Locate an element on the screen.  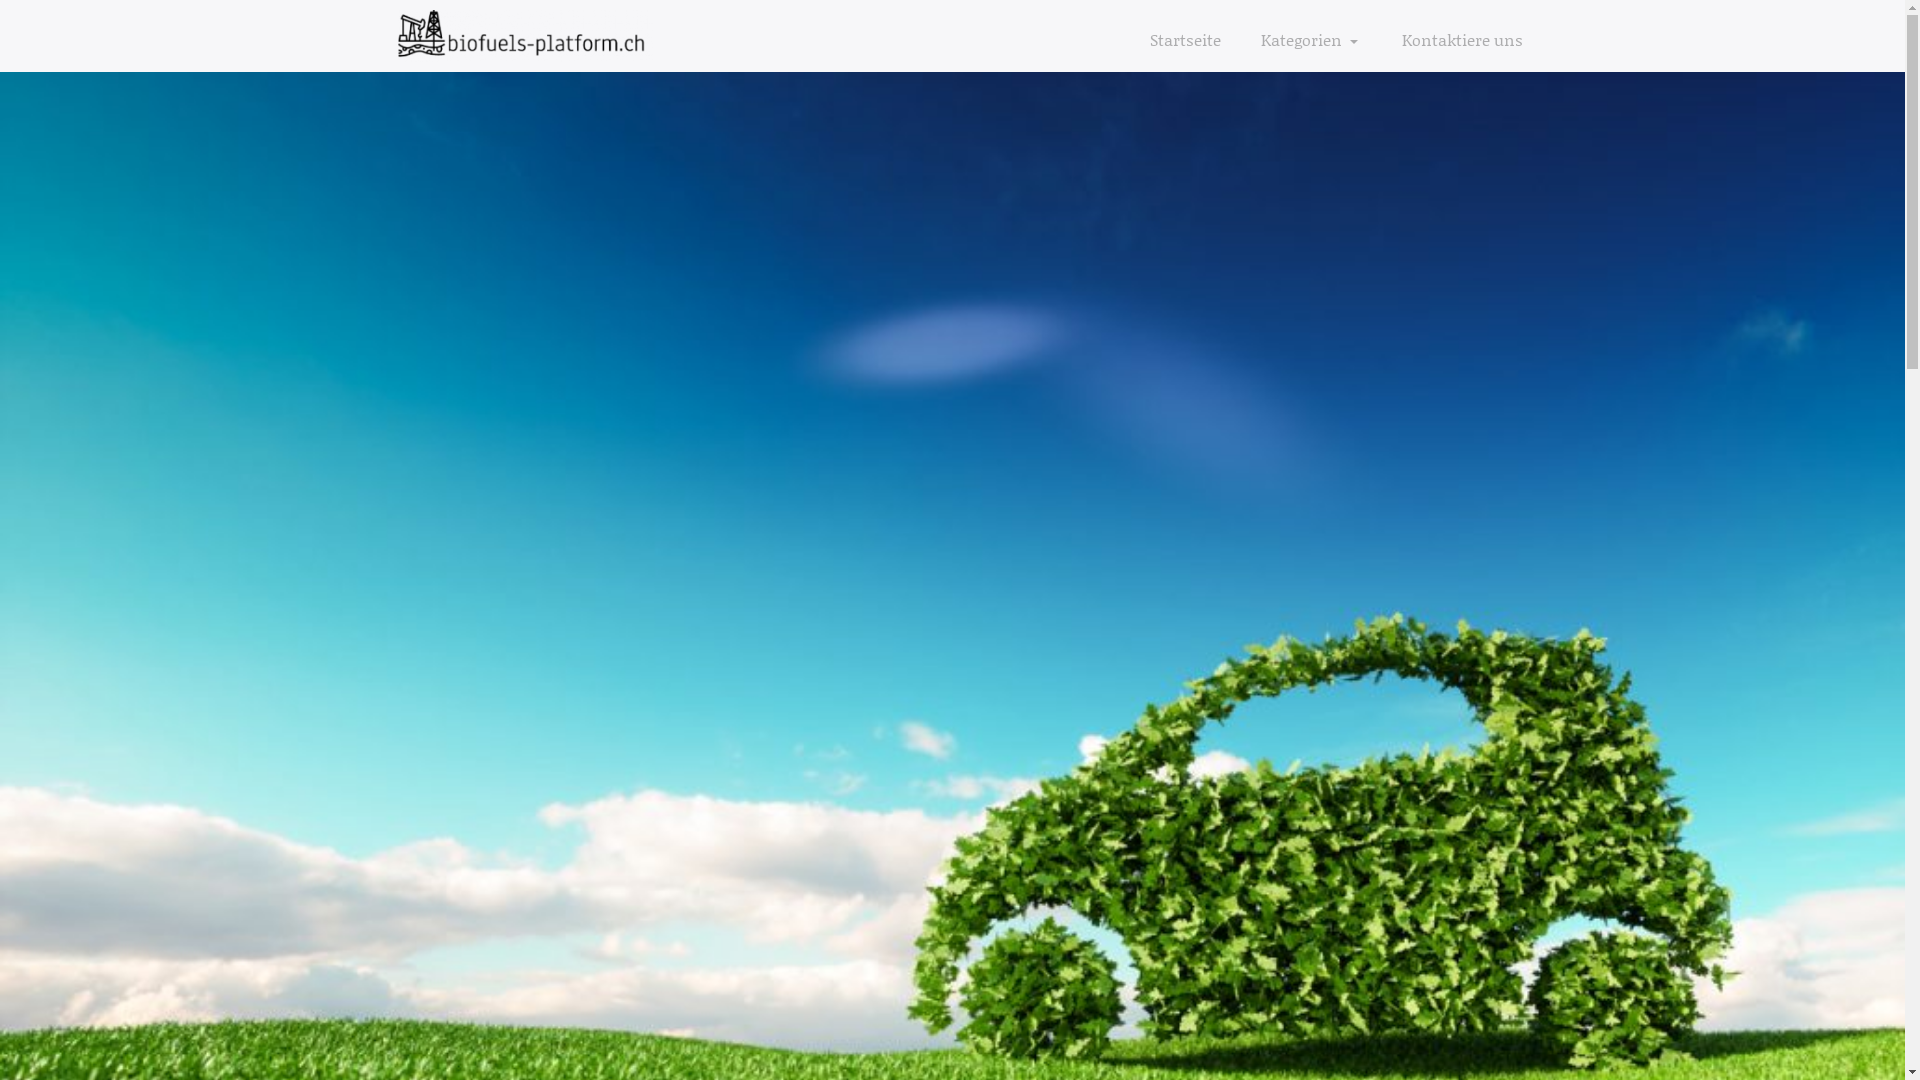
Startseite is located at coordinates (1186, 40).